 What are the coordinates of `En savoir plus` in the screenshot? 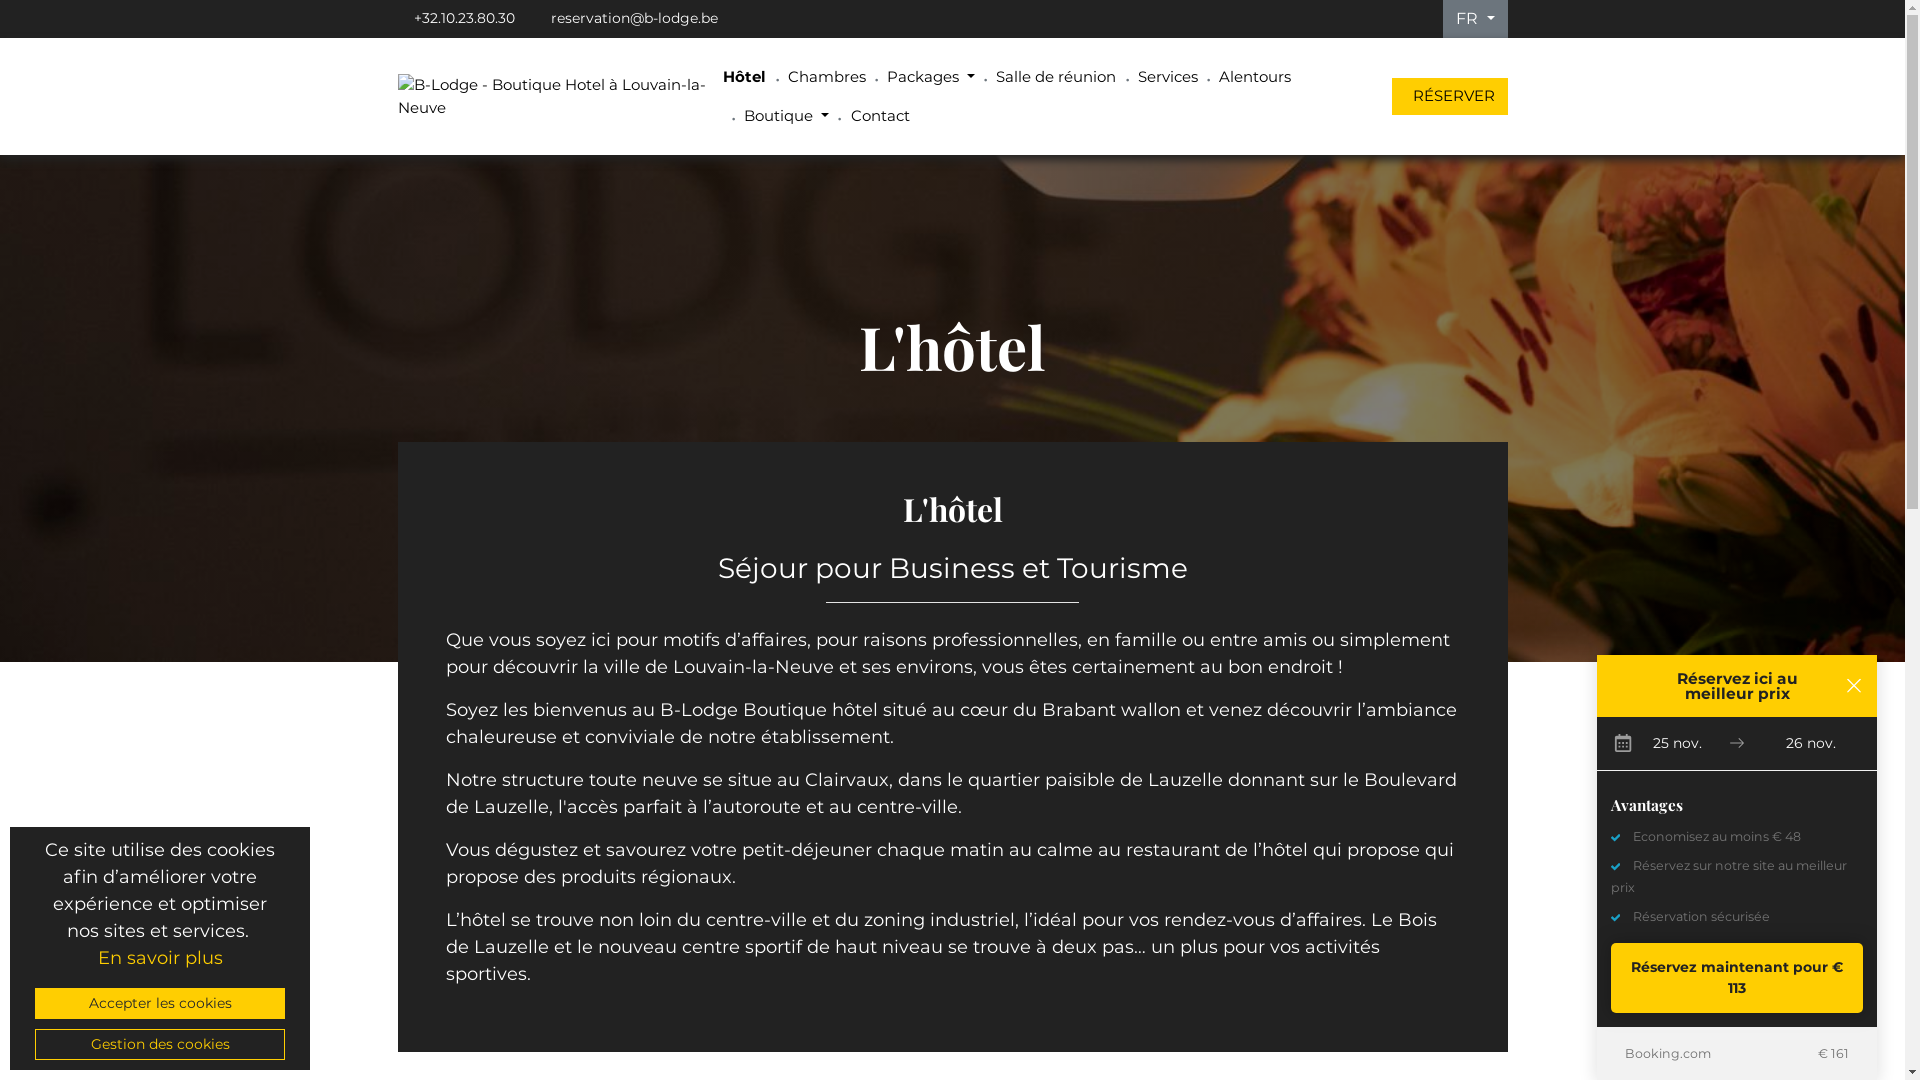 It's located at (160, 958).